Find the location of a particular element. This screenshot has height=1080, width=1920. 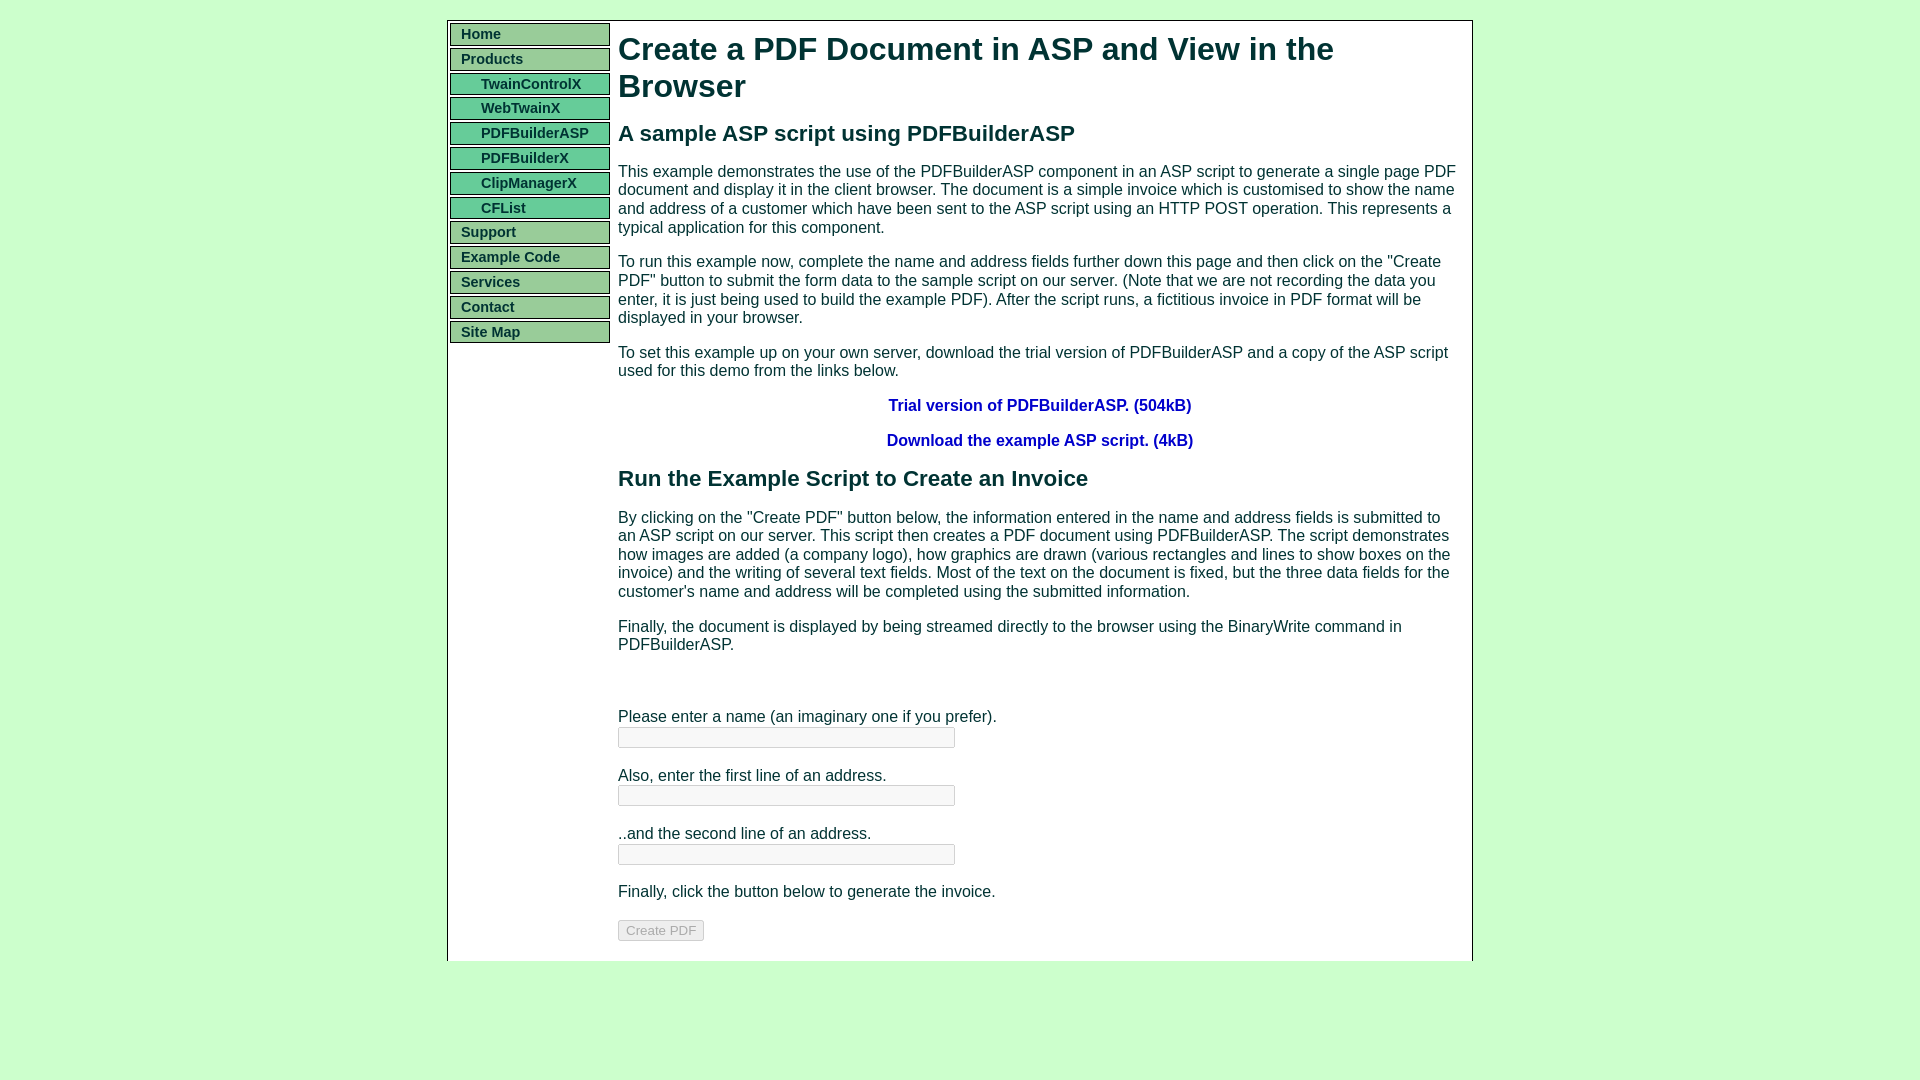

TwainControlX is located at coordinates (530, 84).